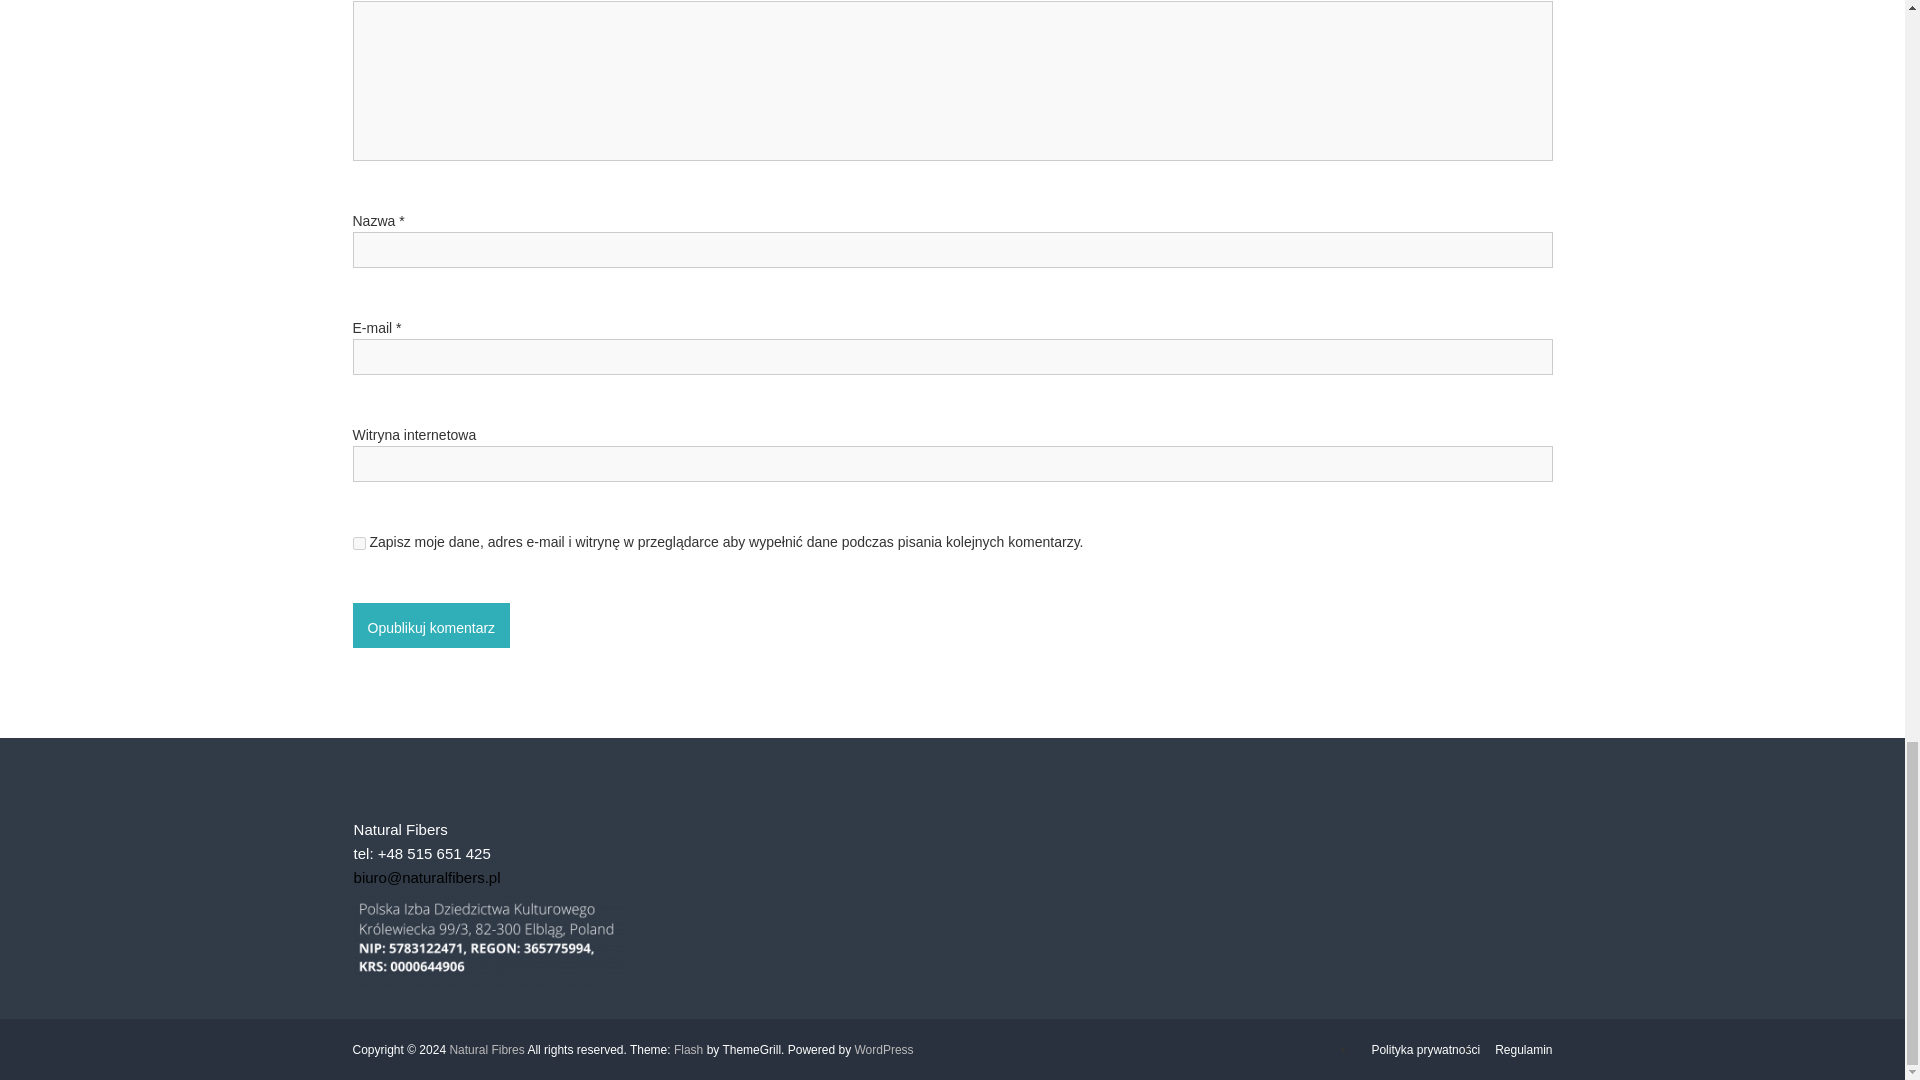  What do you see at coordinates (486, 1050) in the screenshot?
I see `Natural Fibres` at bounding box center [486, 1050].